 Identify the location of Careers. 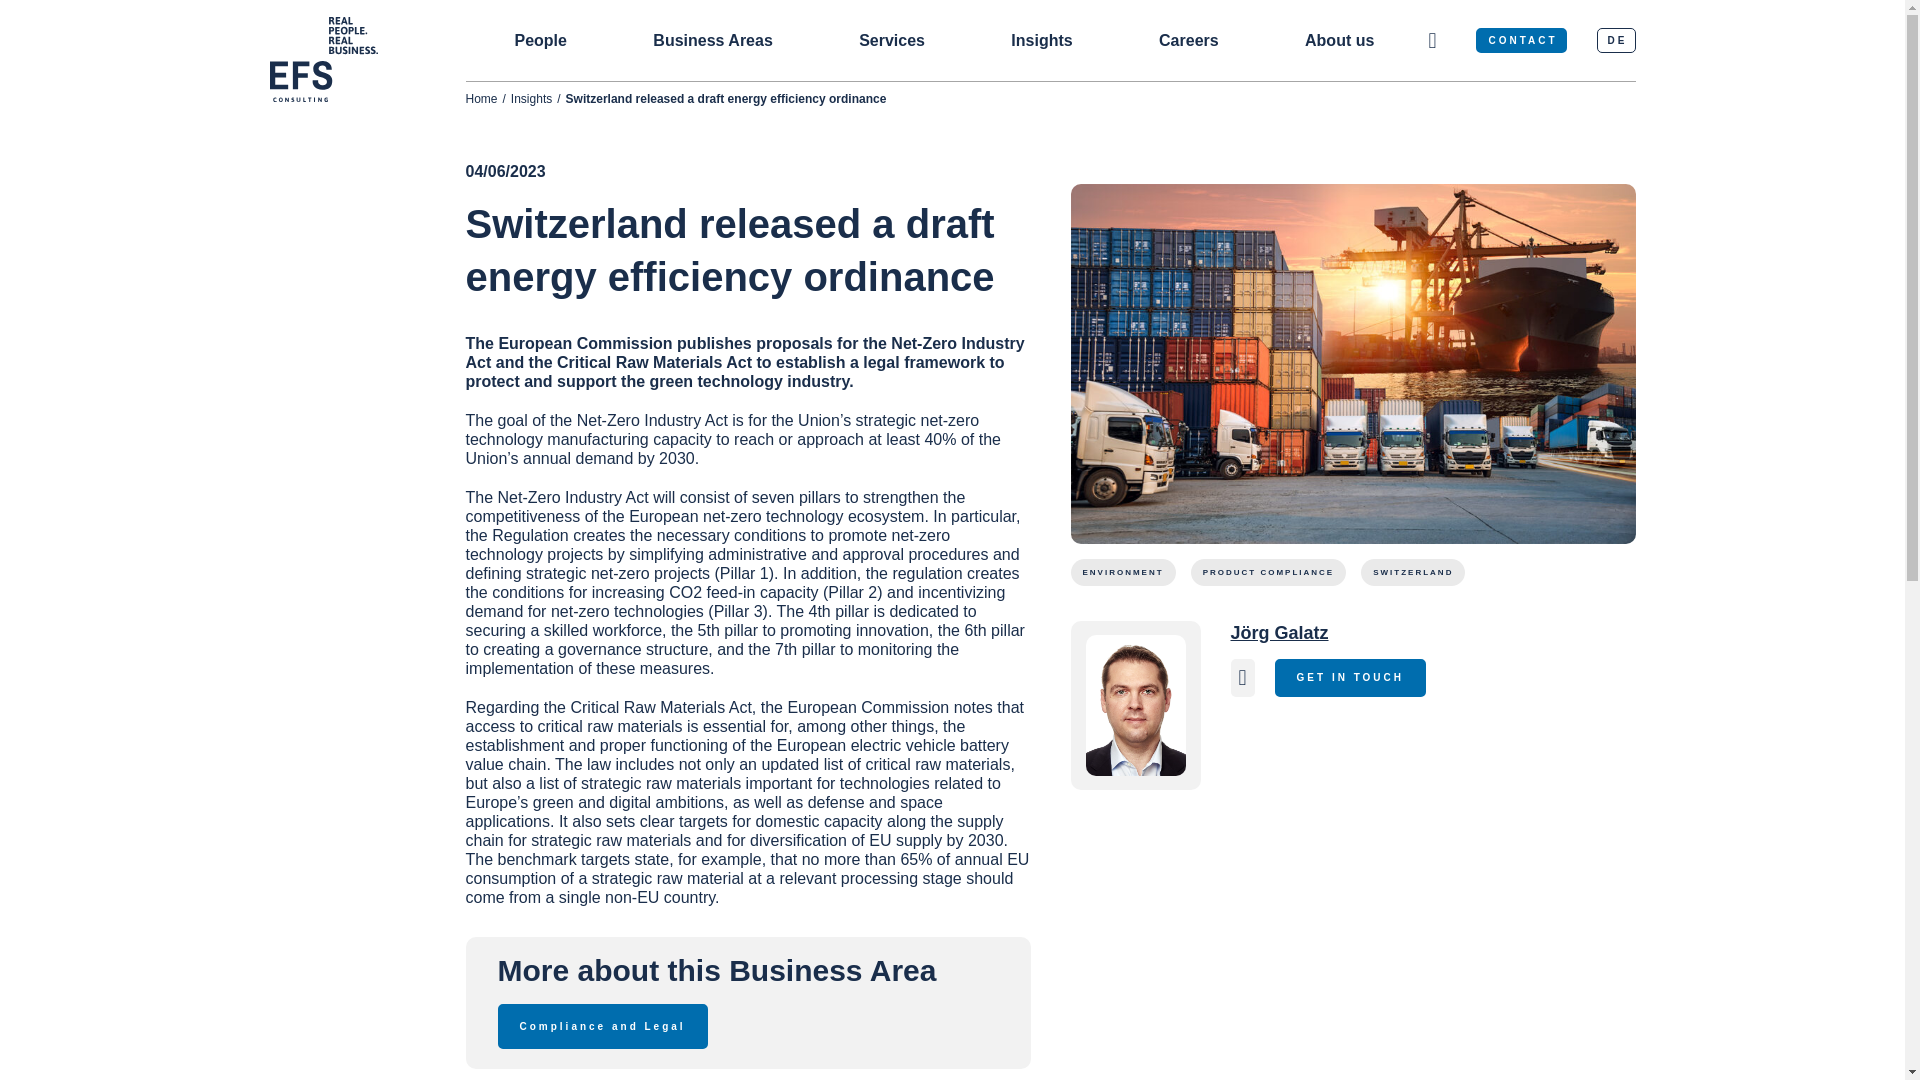
(1189, 40).